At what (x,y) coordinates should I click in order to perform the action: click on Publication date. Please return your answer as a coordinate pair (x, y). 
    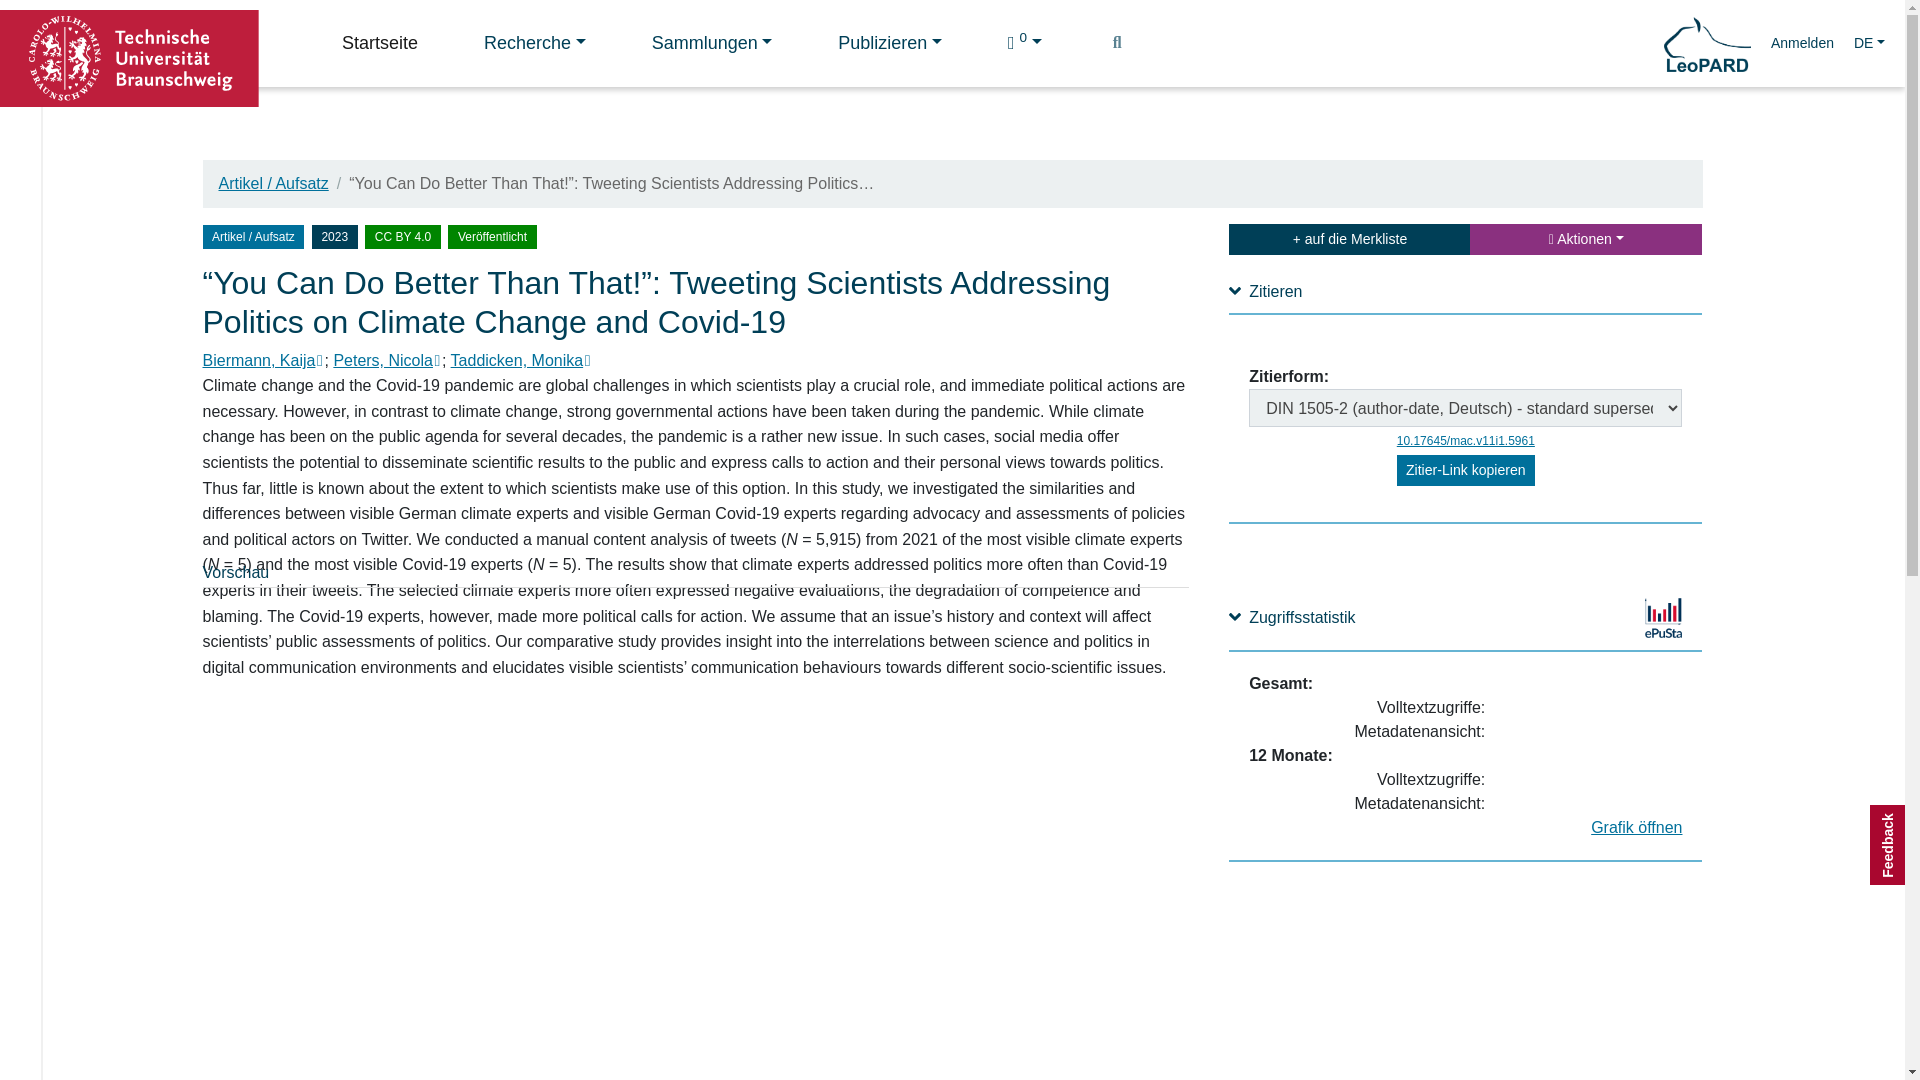
    Looking at the image, I should click on (338, 235).